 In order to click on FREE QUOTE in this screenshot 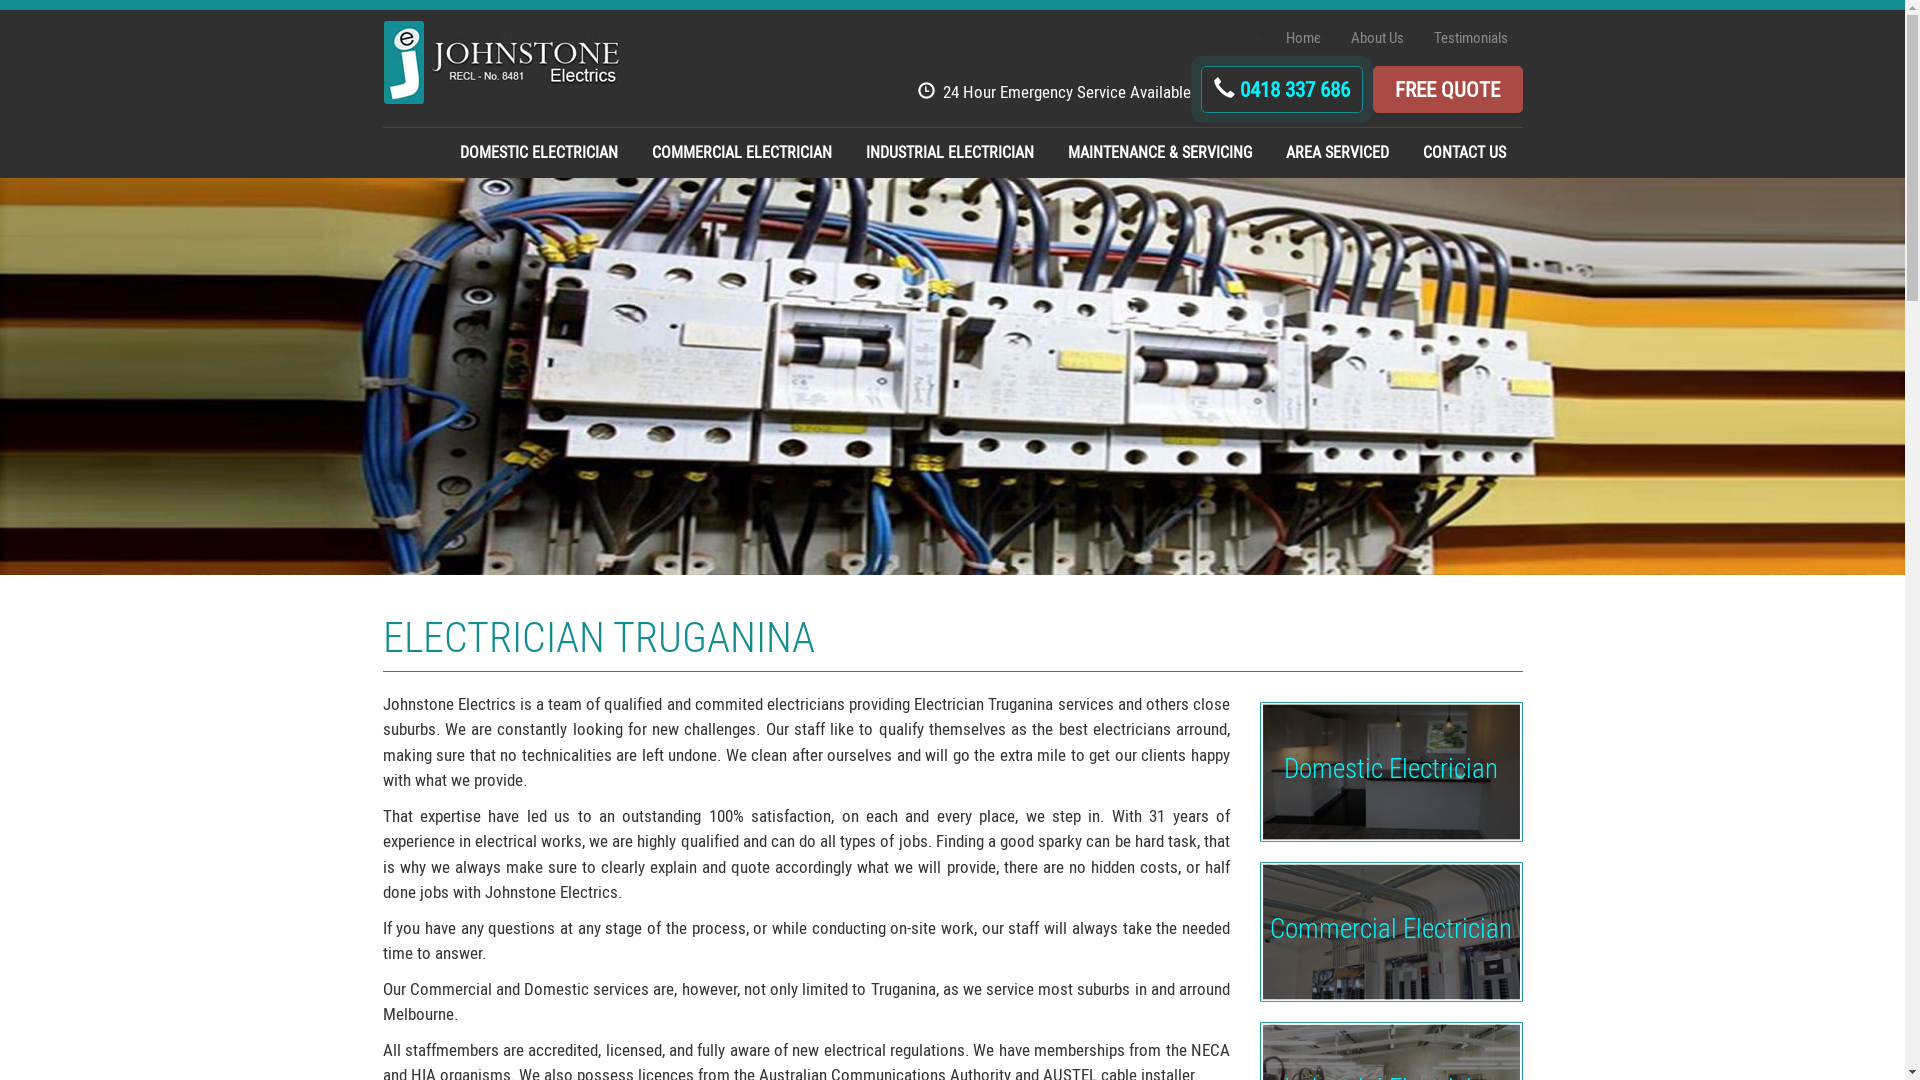, I will do `click(1447, 90)`.